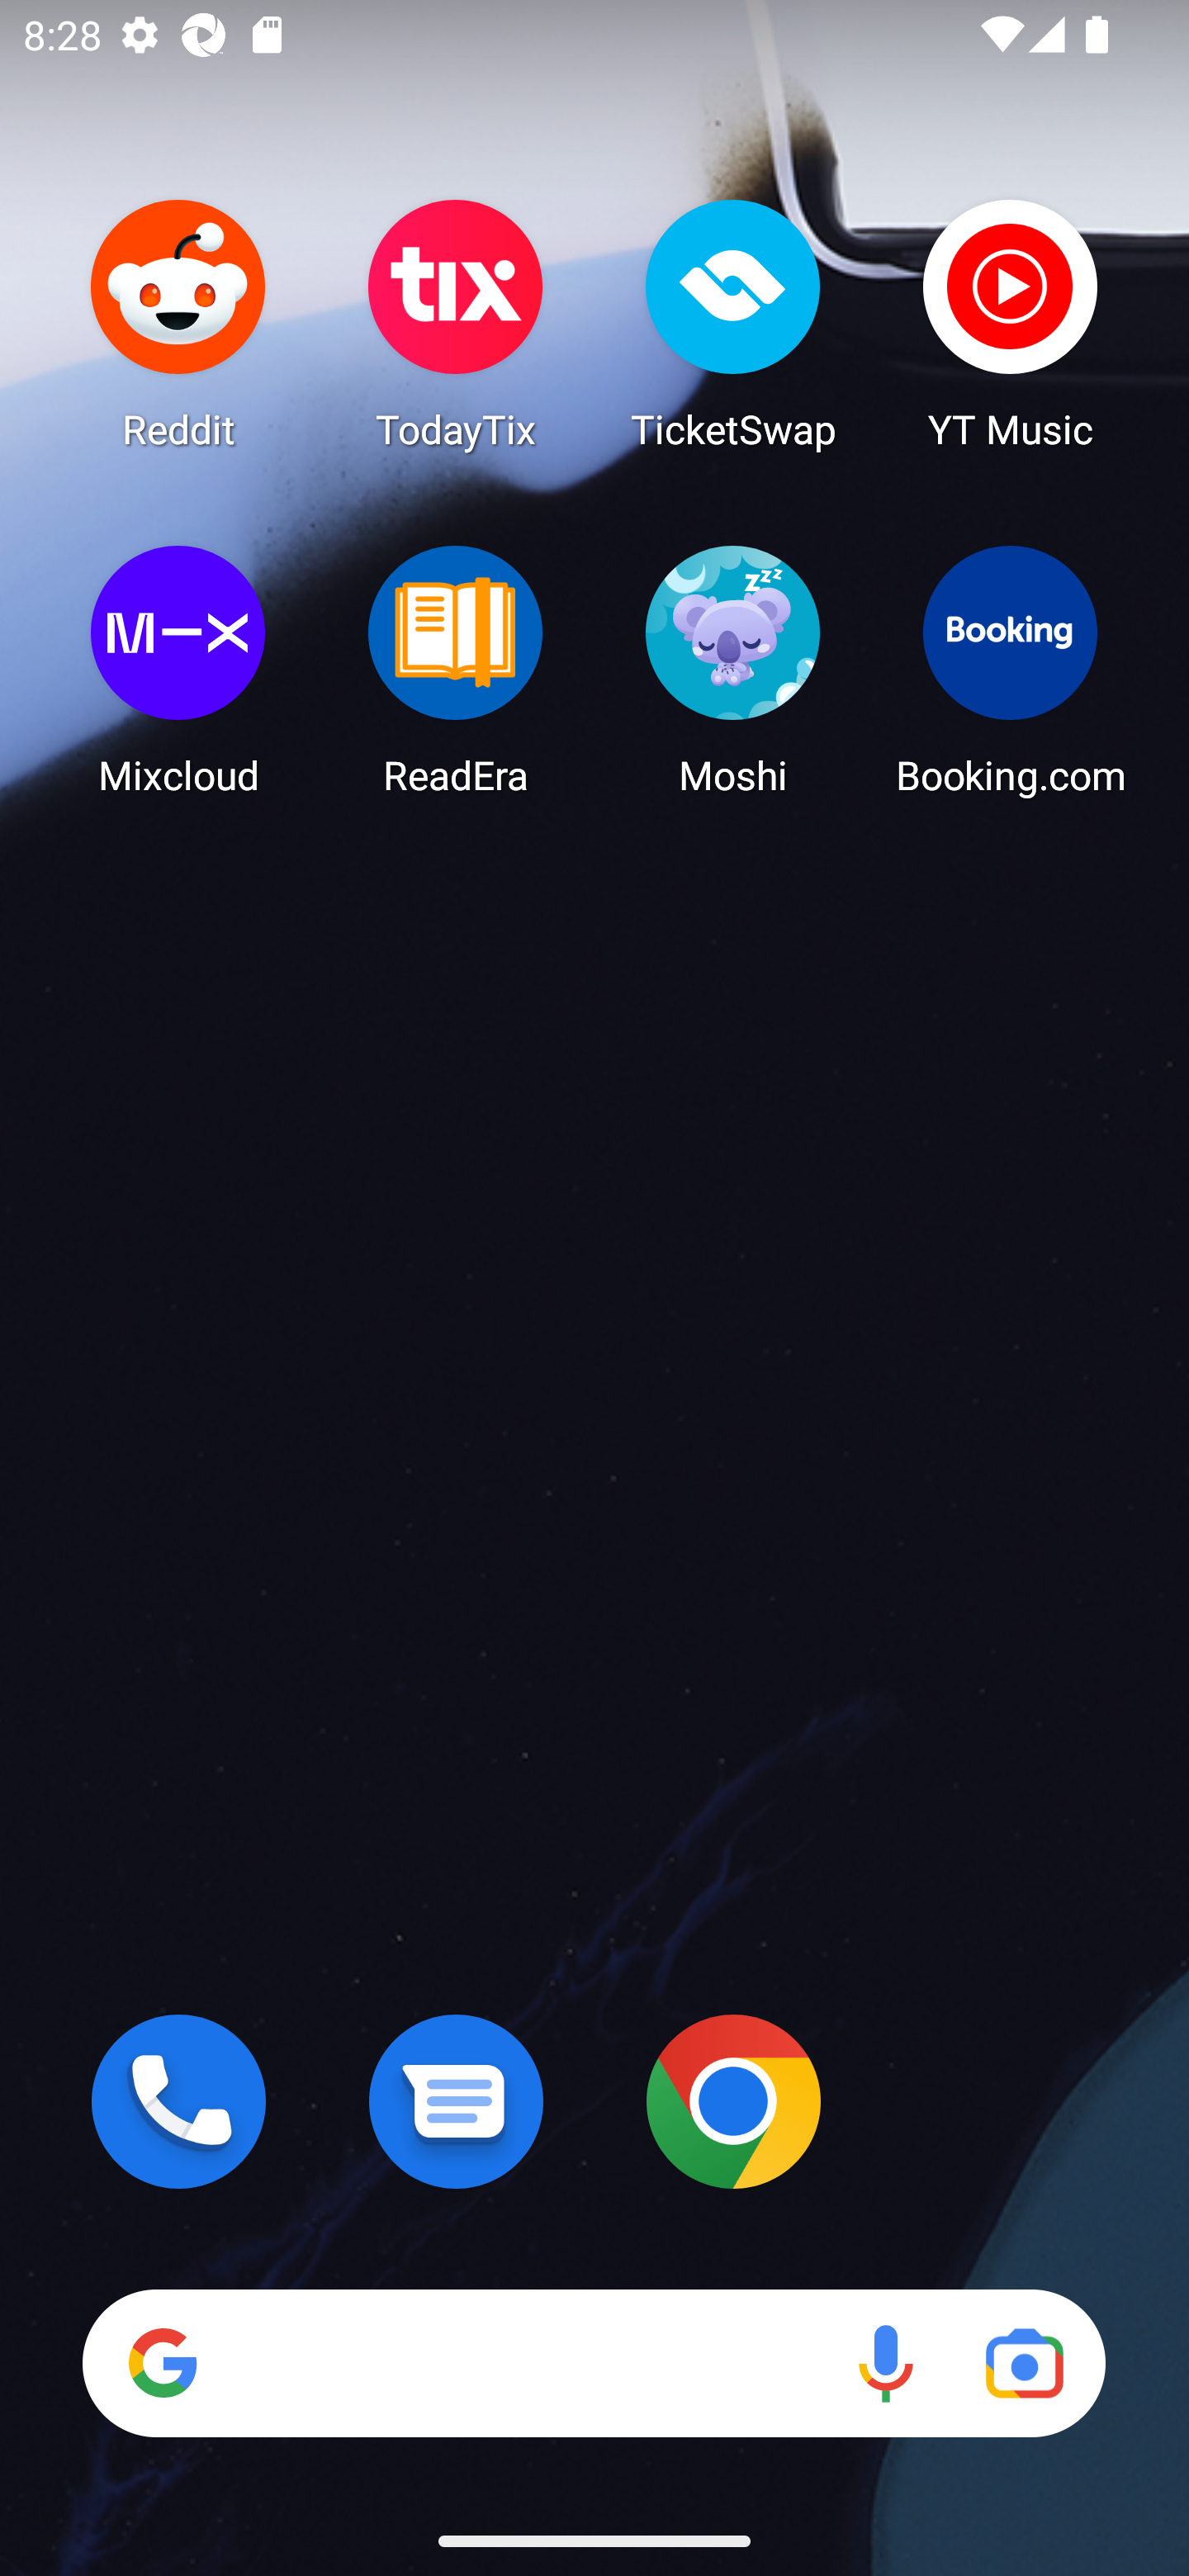  I want to click on Moshi, so click(733, 670).